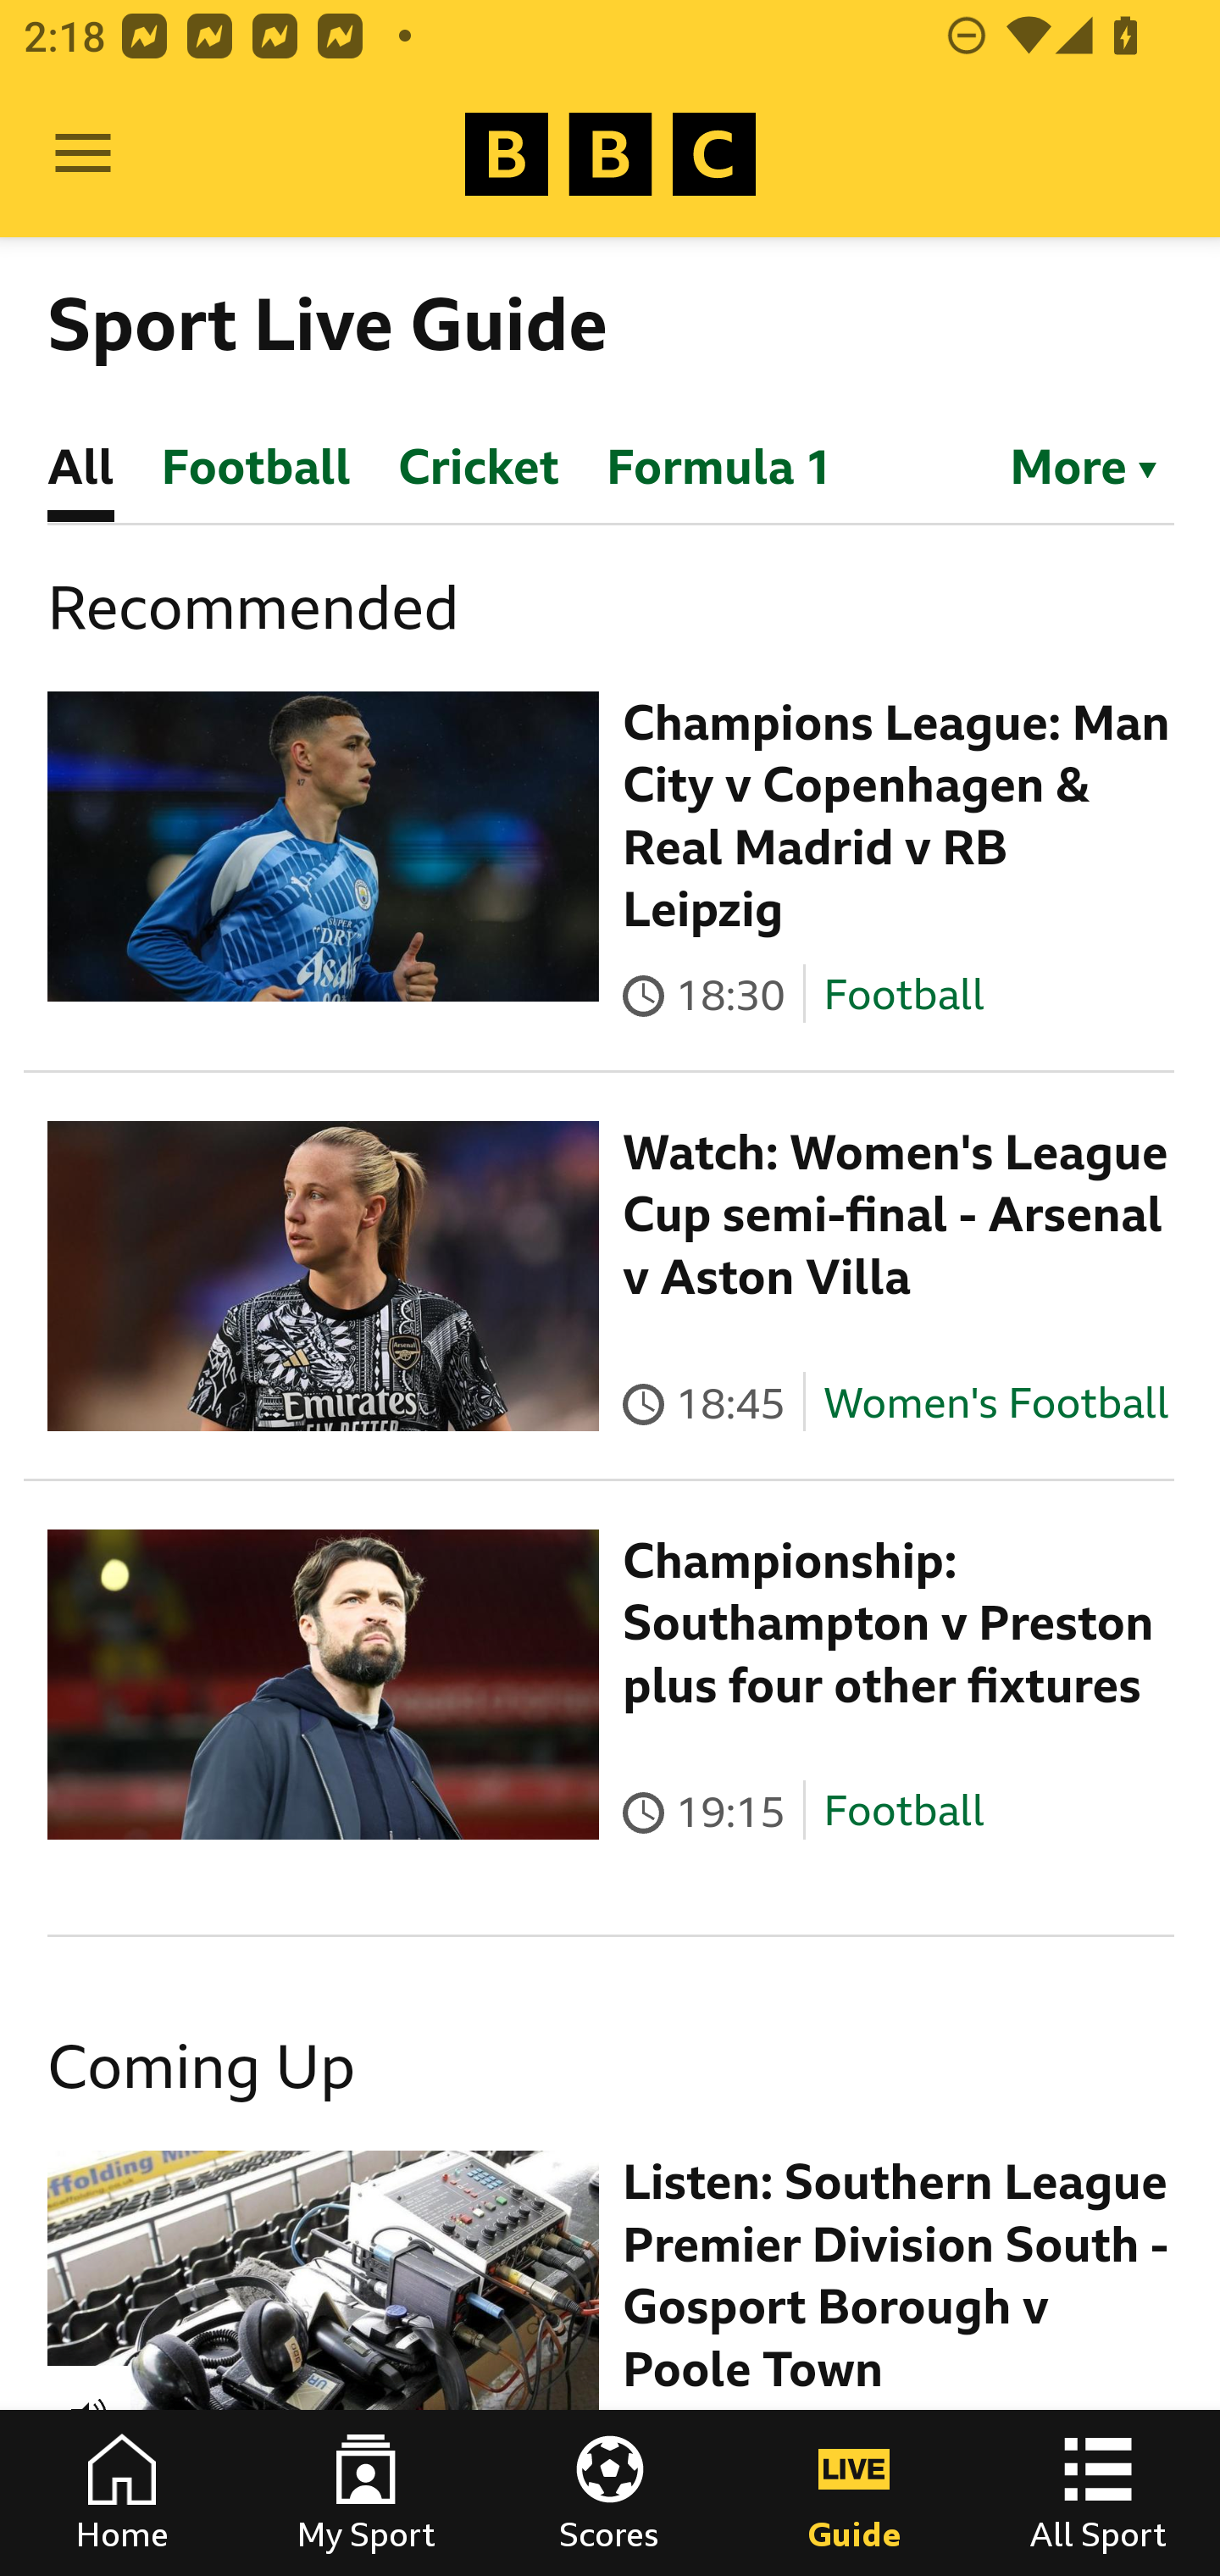 The height and width of the screenshot is (2576, 1220). Describe the element at coordinates (1098, 2493) in the screenshot. I see `All Sport` at that location.